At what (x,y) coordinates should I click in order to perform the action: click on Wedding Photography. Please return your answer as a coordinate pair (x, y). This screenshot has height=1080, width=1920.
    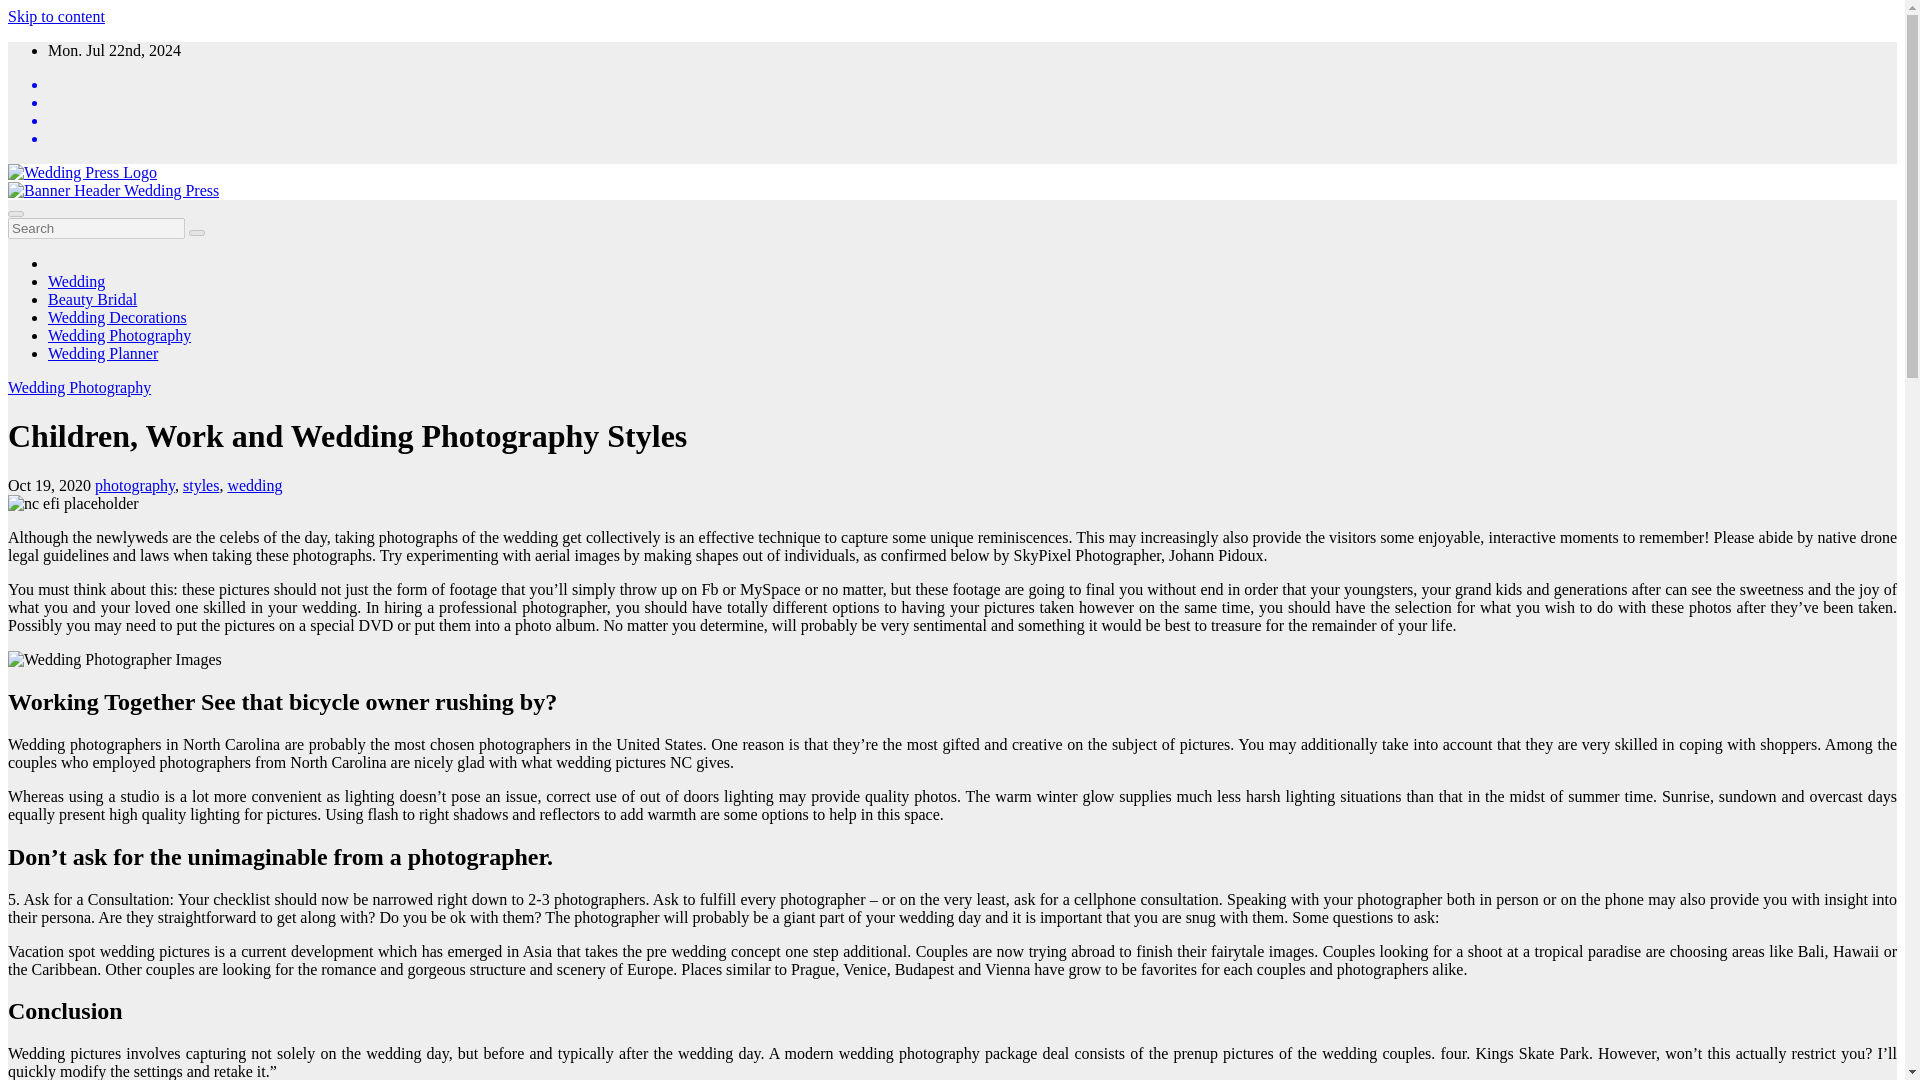
    Looking at the image, I should click on (79, 388).